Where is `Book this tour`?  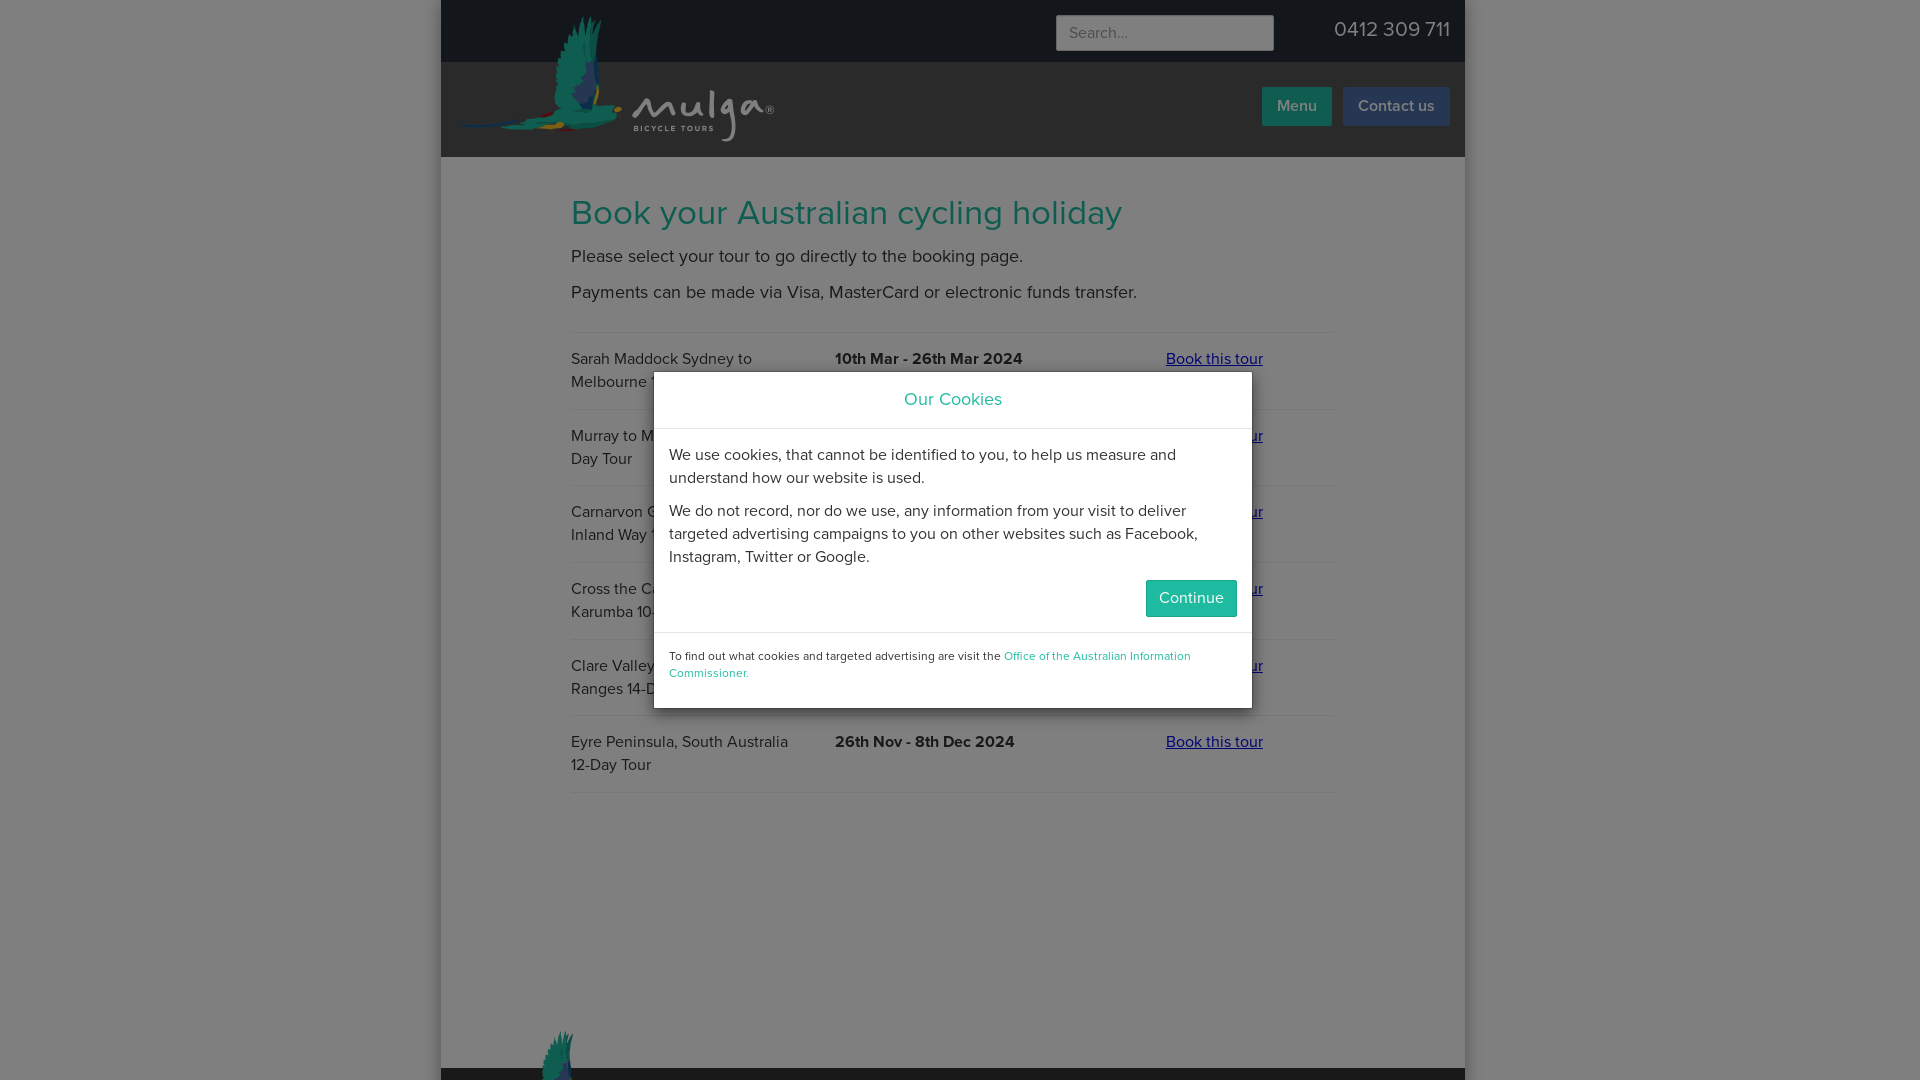 Book this tour is located at coordinates (1250, 512).